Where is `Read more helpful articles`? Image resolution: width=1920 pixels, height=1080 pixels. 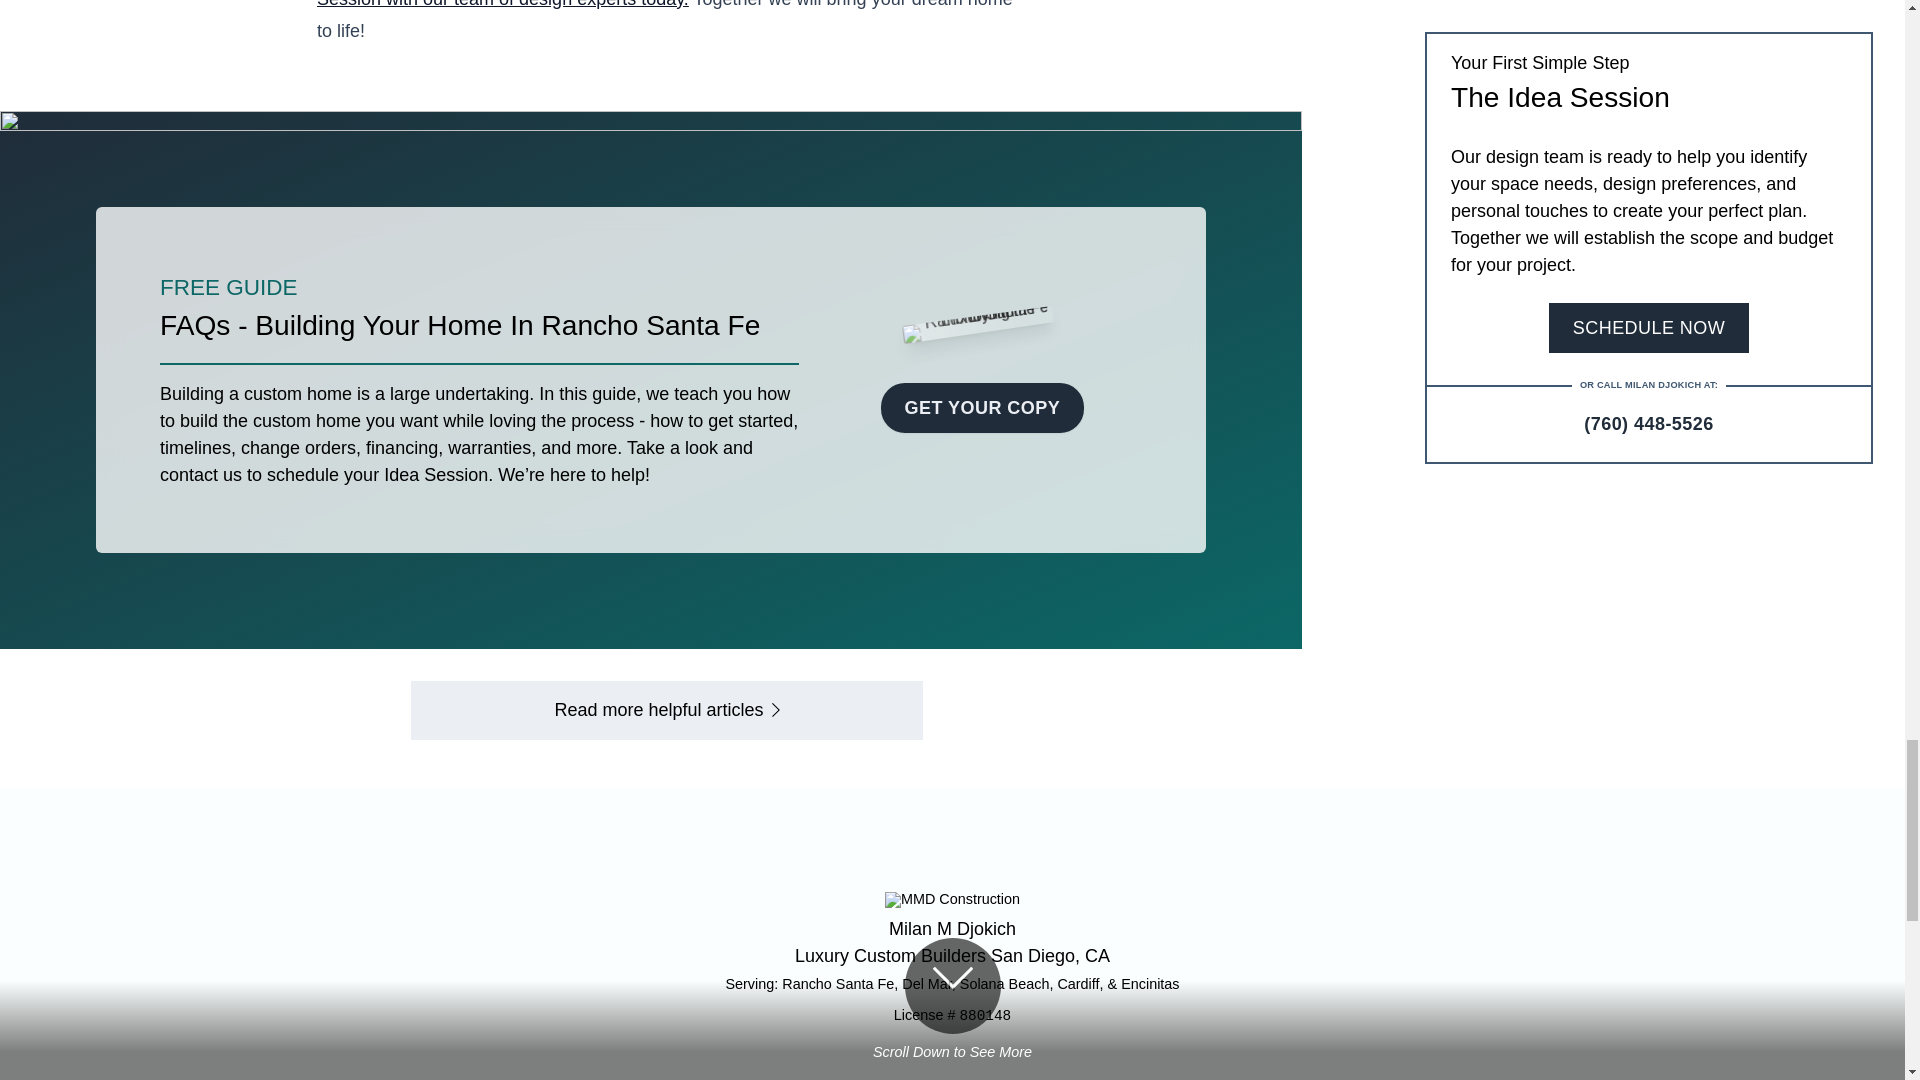 Read more helpful articles is located at coordinates (666, 710).